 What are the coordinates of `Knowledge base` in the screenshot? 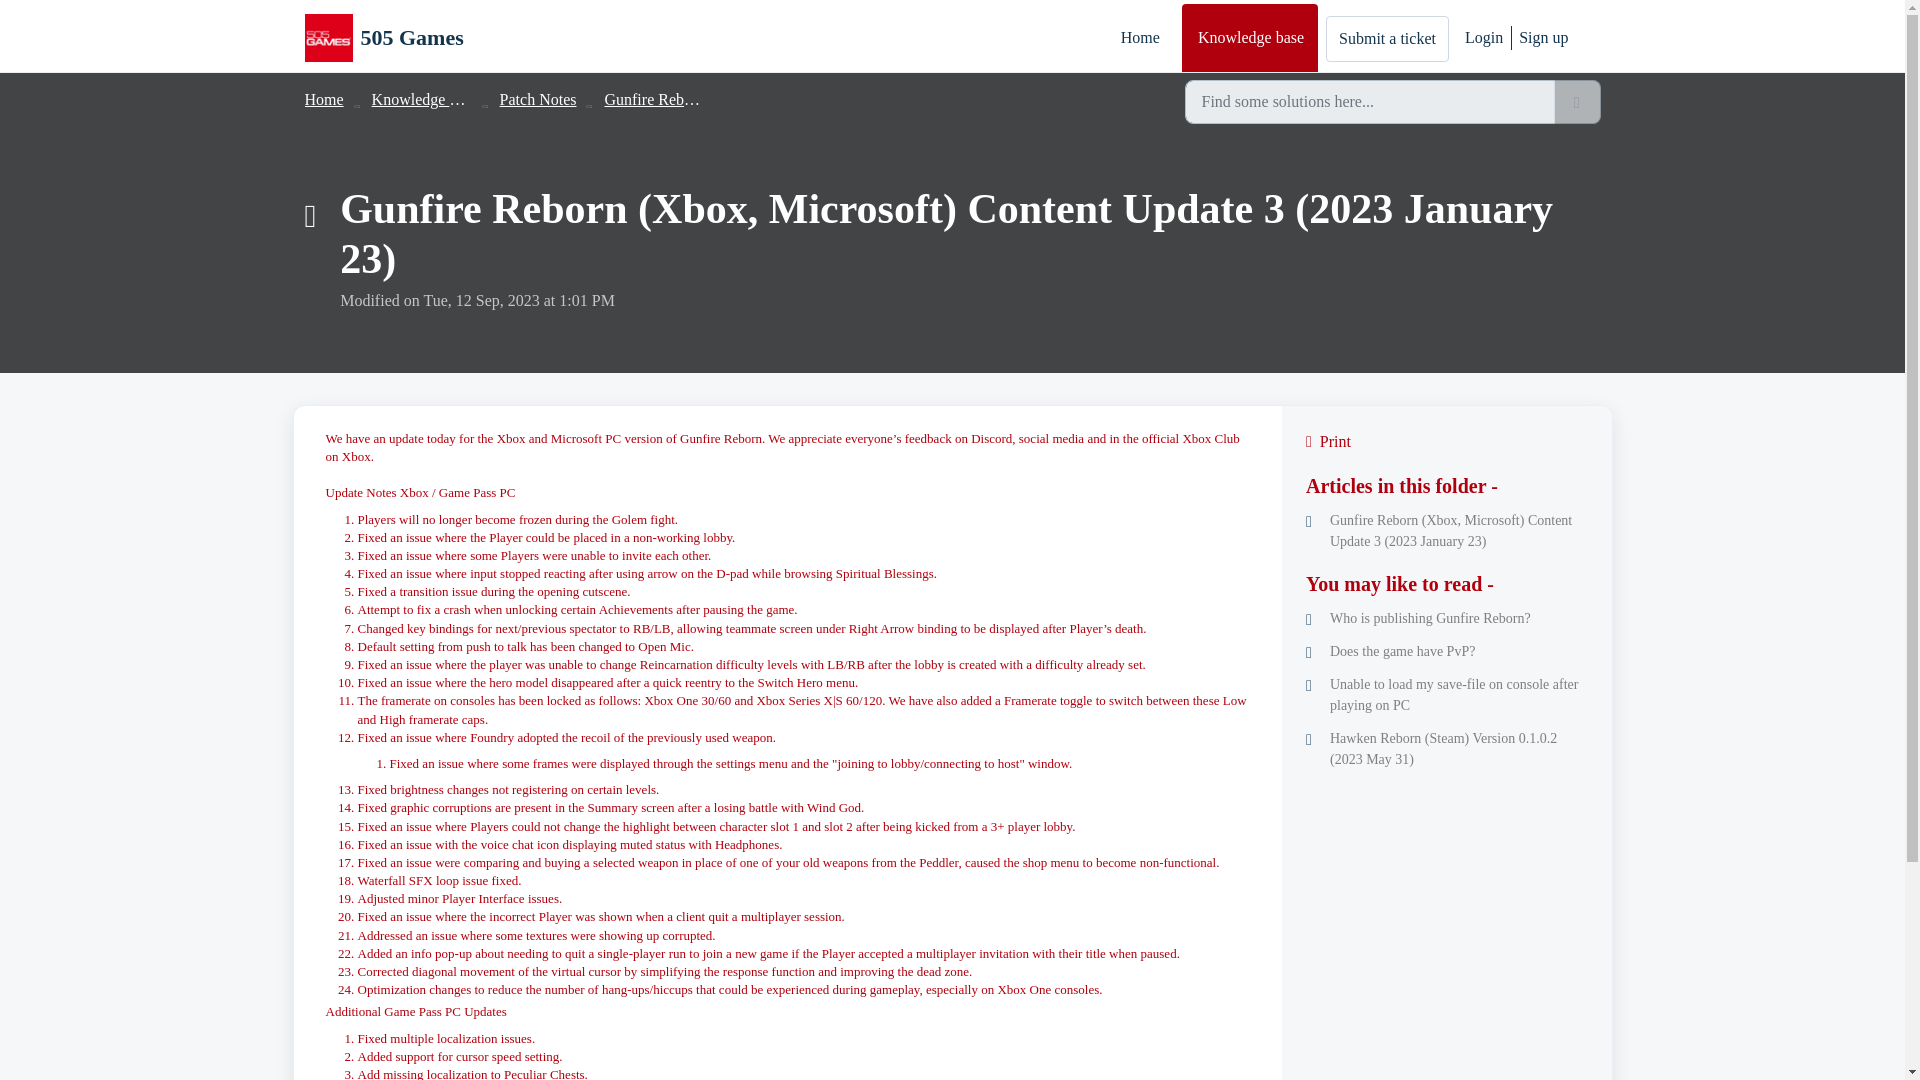 It's located at (1250, 38).